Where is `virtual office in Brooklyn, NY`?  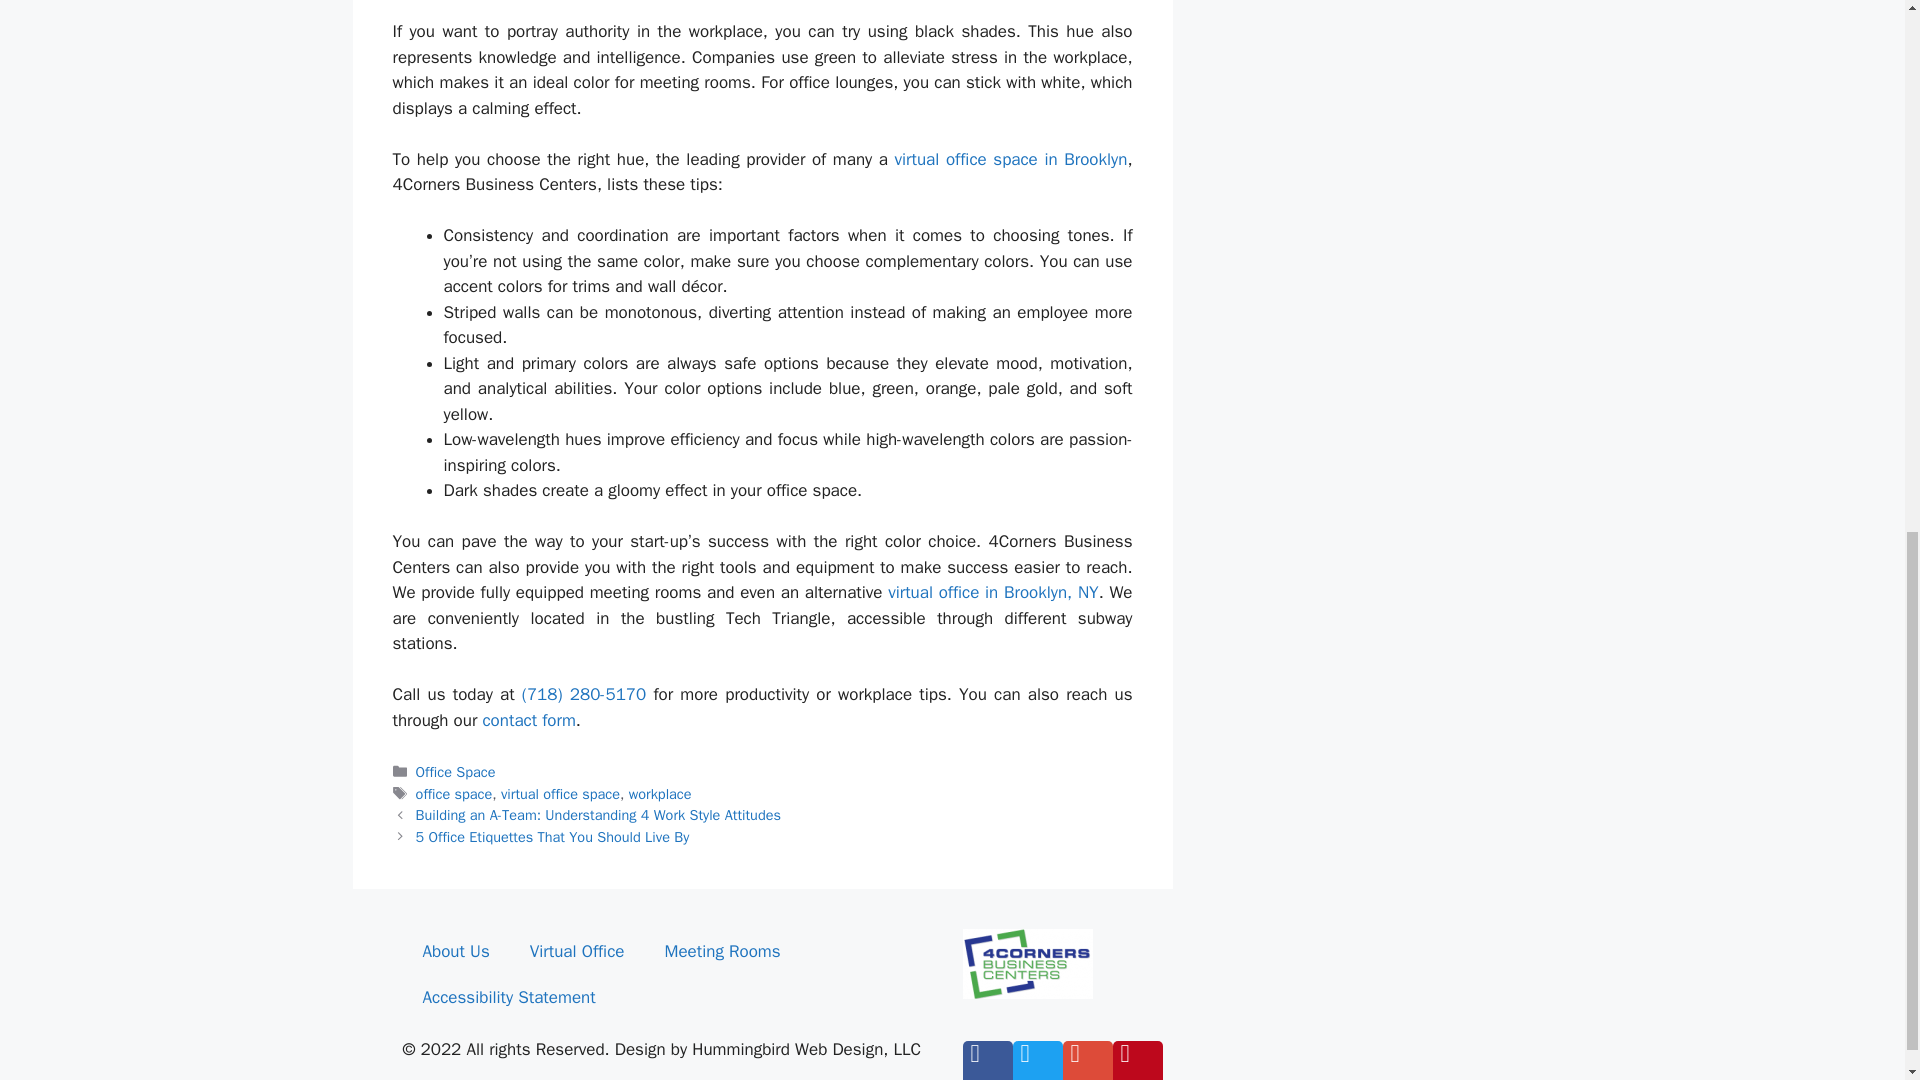 virtual office in Brooklyn, NY is located at coordinates (992, 592).